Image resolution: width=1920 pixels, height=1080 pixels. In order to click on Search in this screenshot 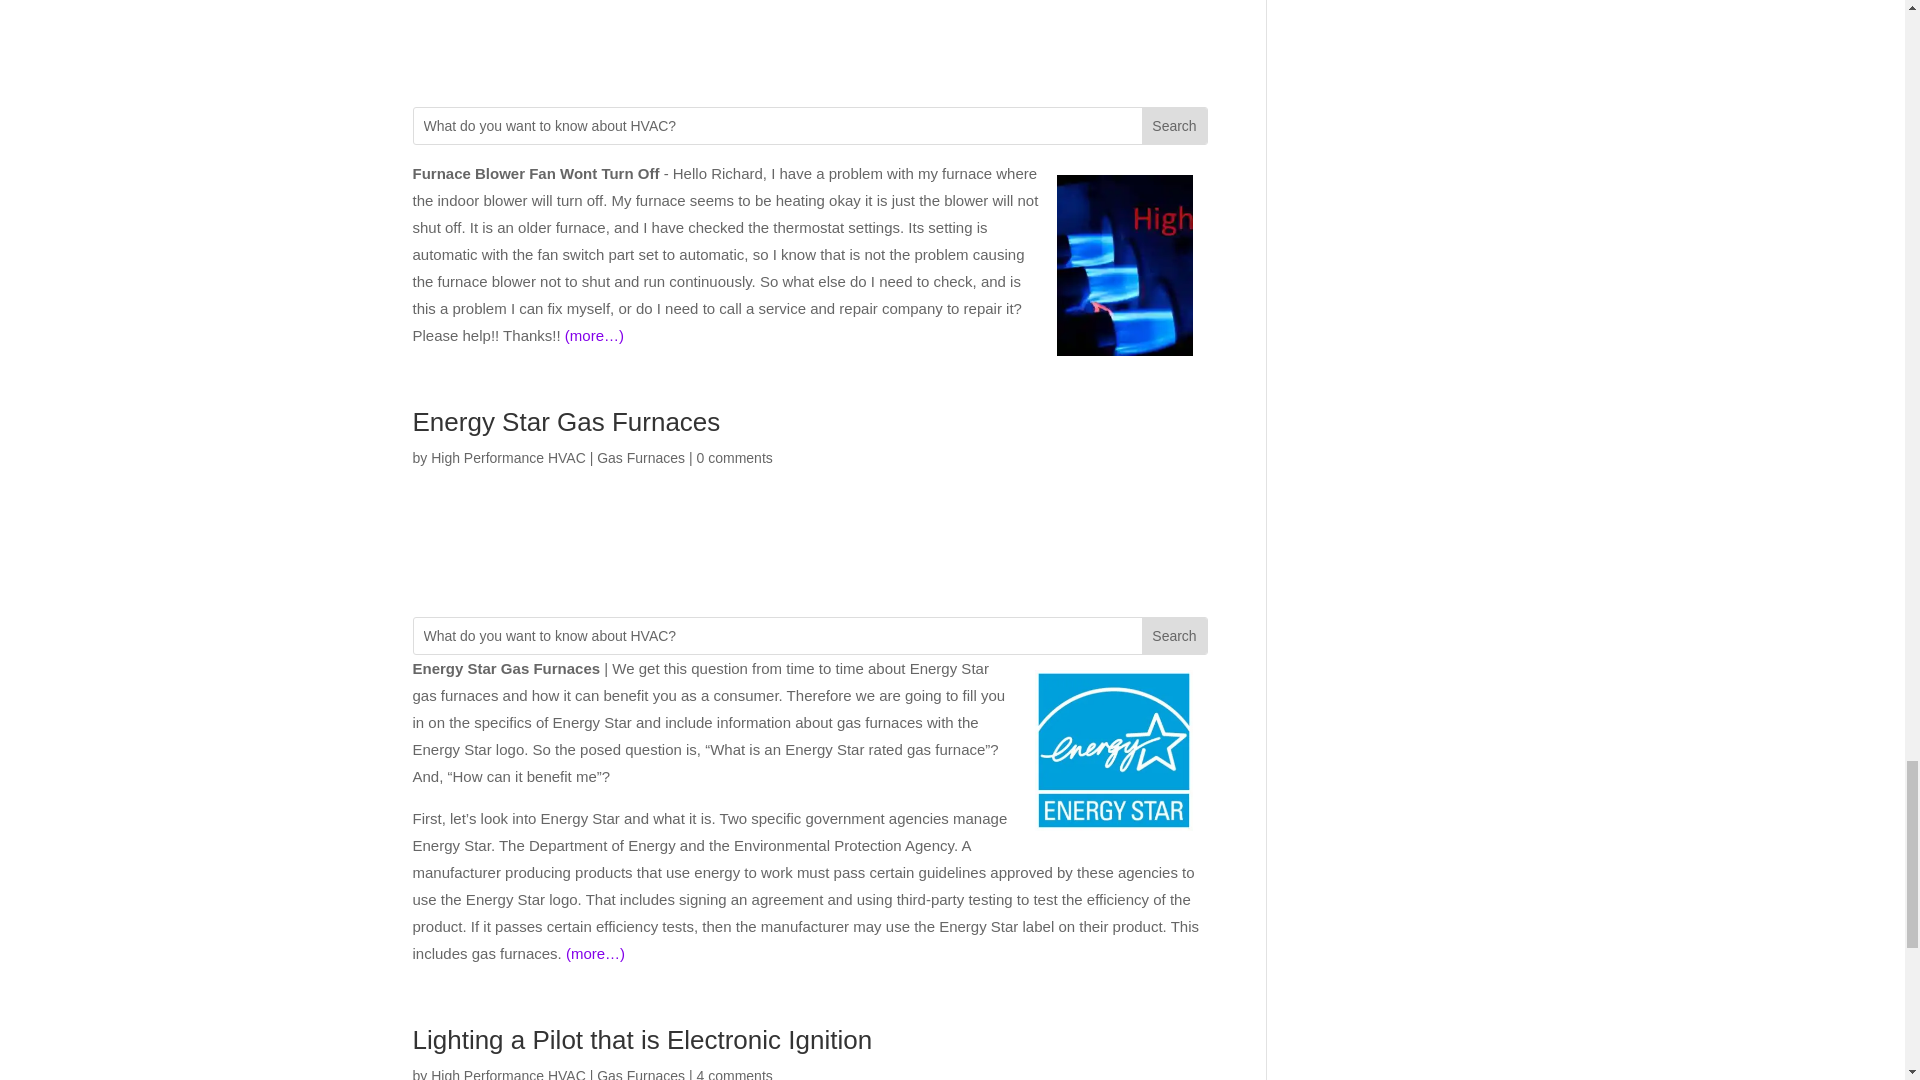, I will do `click(1174, 126)`.